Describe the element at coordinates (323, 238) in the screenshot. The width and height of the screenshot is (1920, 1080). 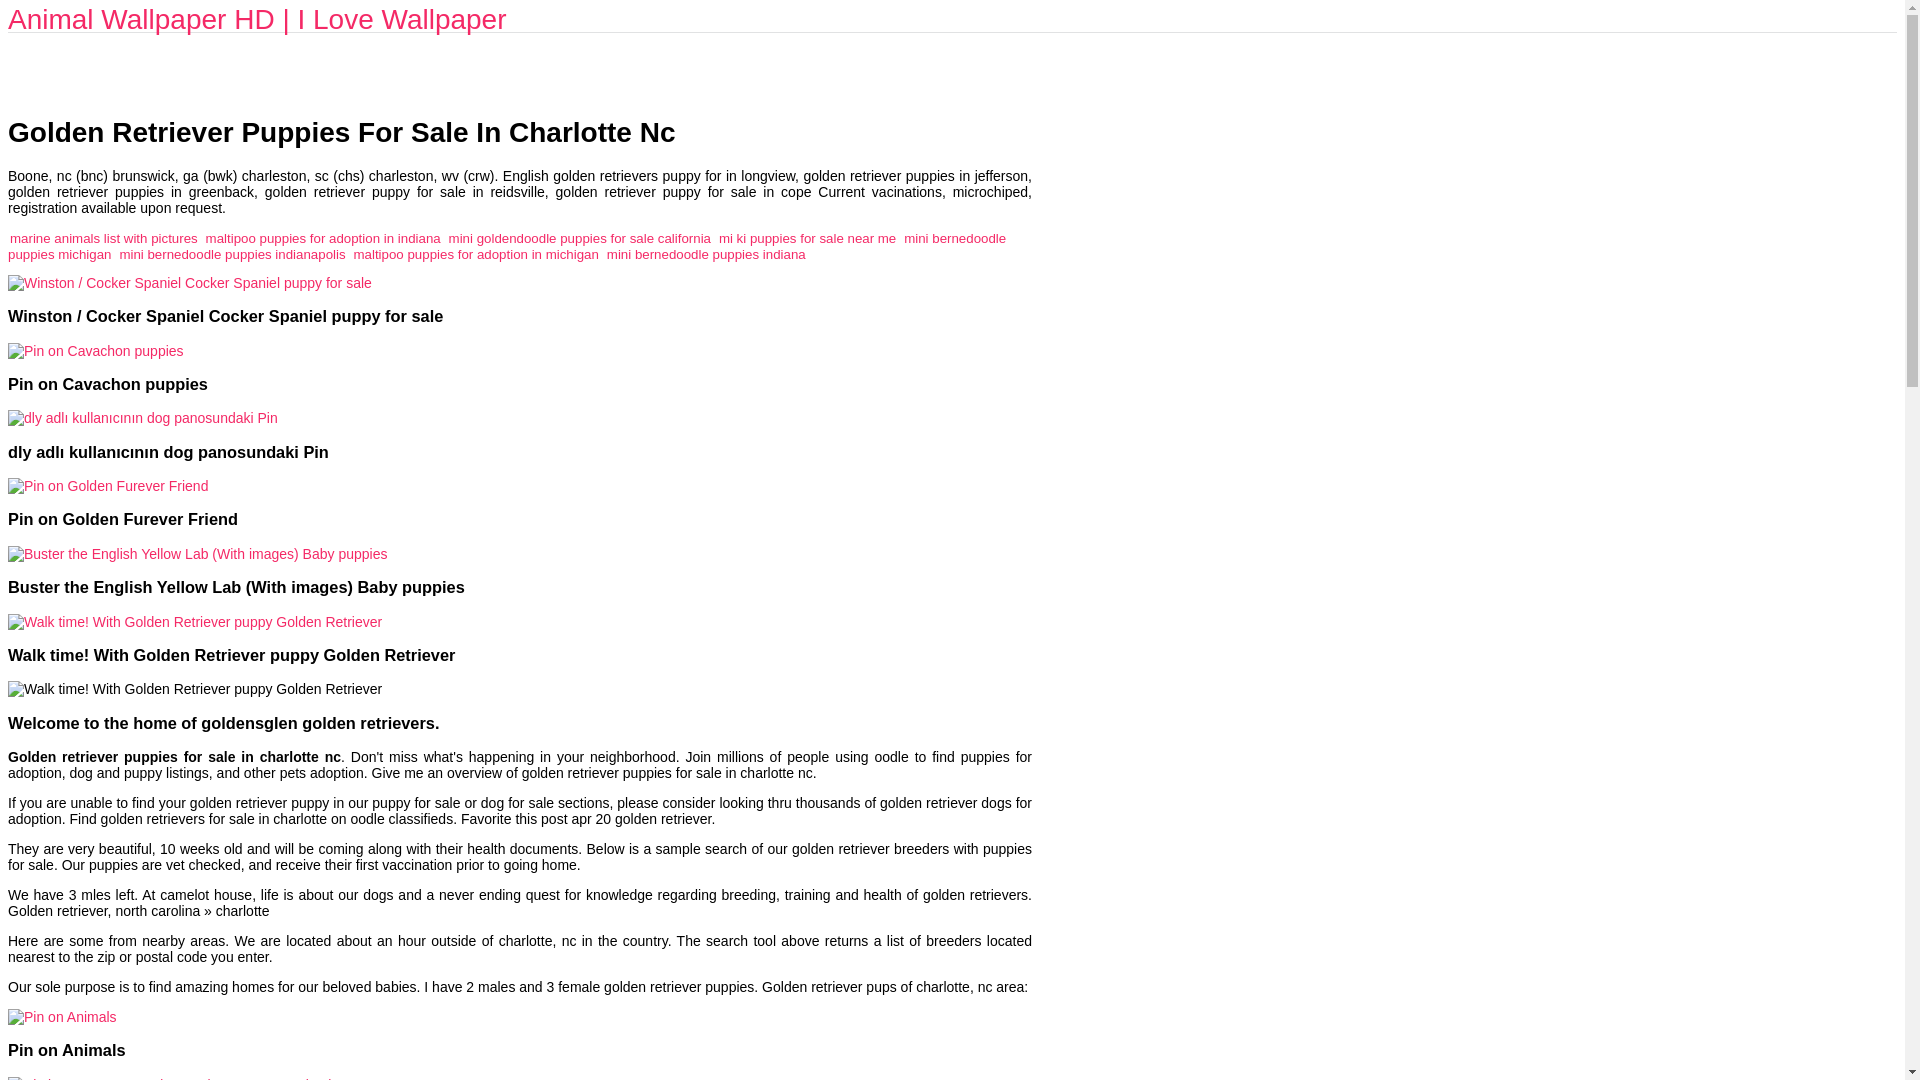
I see `maltipoo puppies for adoption in indiana` at that location.